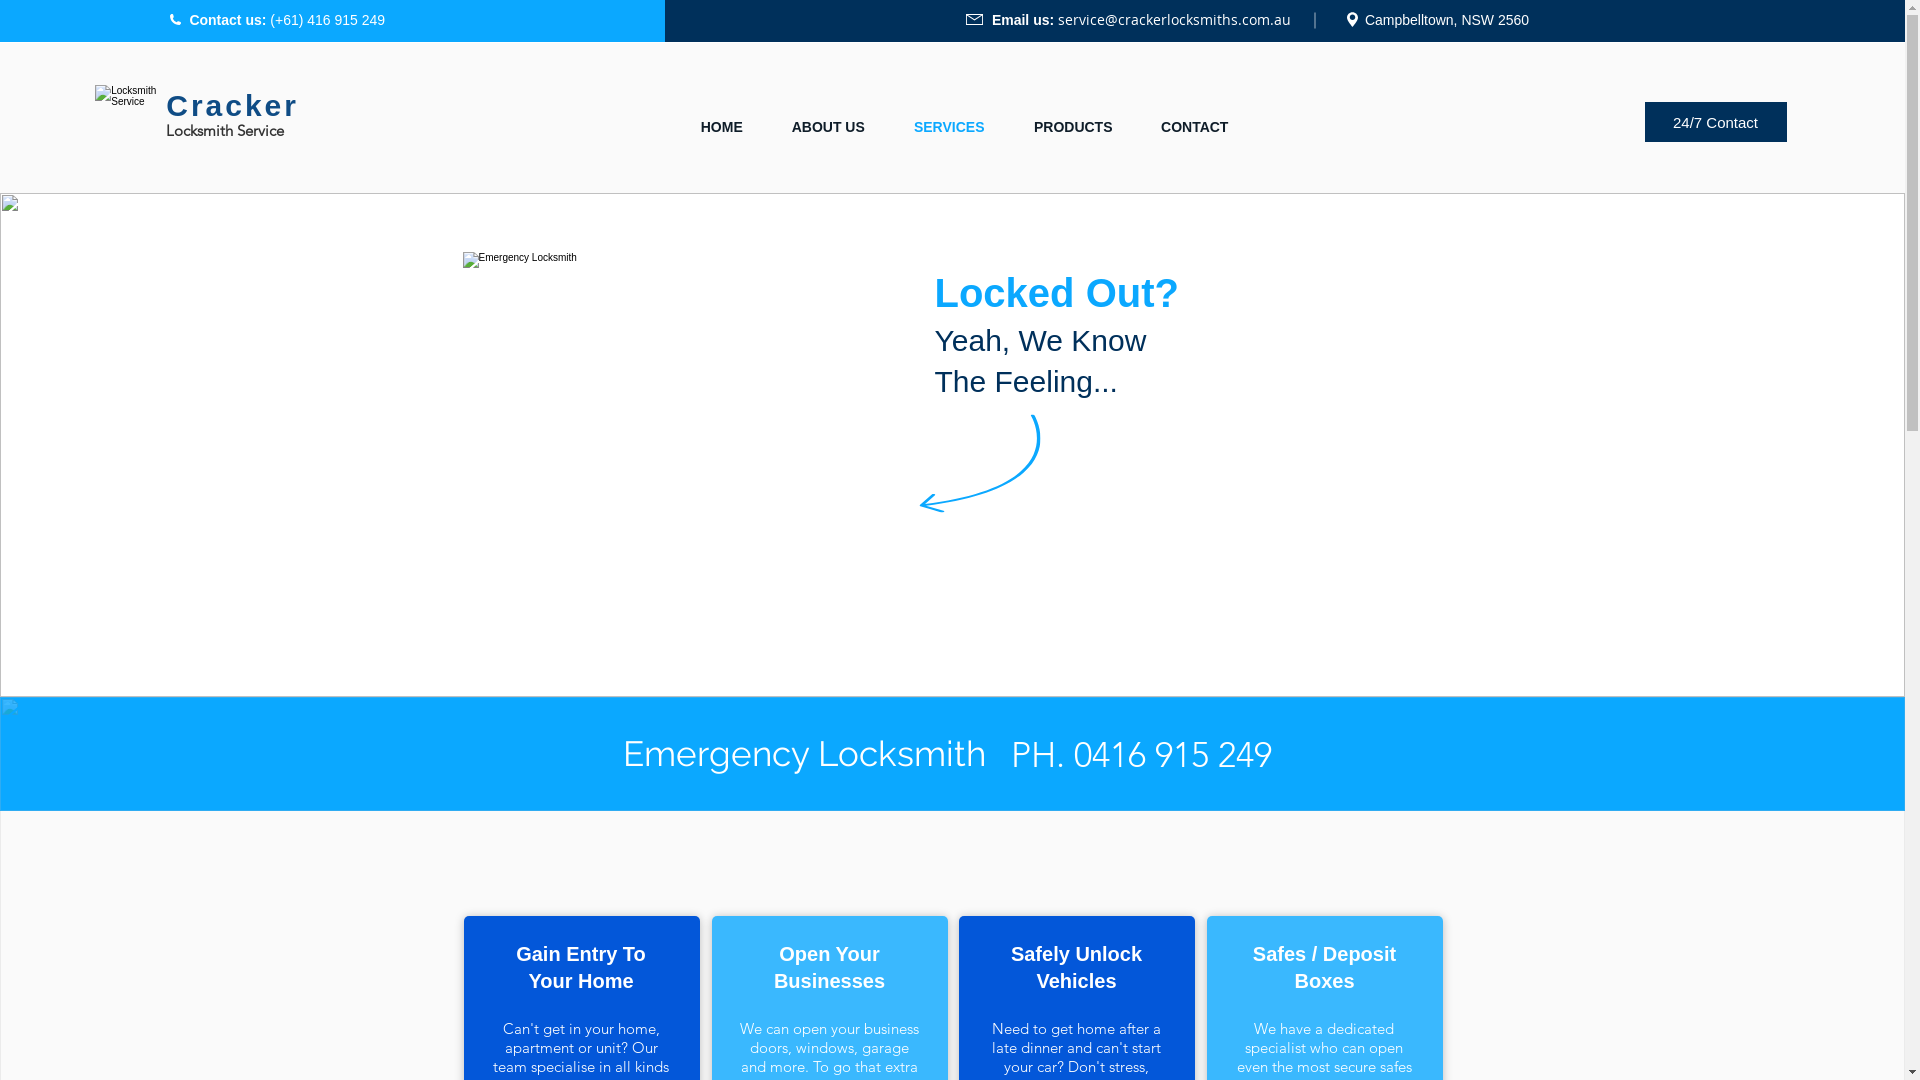 This screenshot has height=1080, width=1920. I want to click on Email us: , so click(1025, 20).